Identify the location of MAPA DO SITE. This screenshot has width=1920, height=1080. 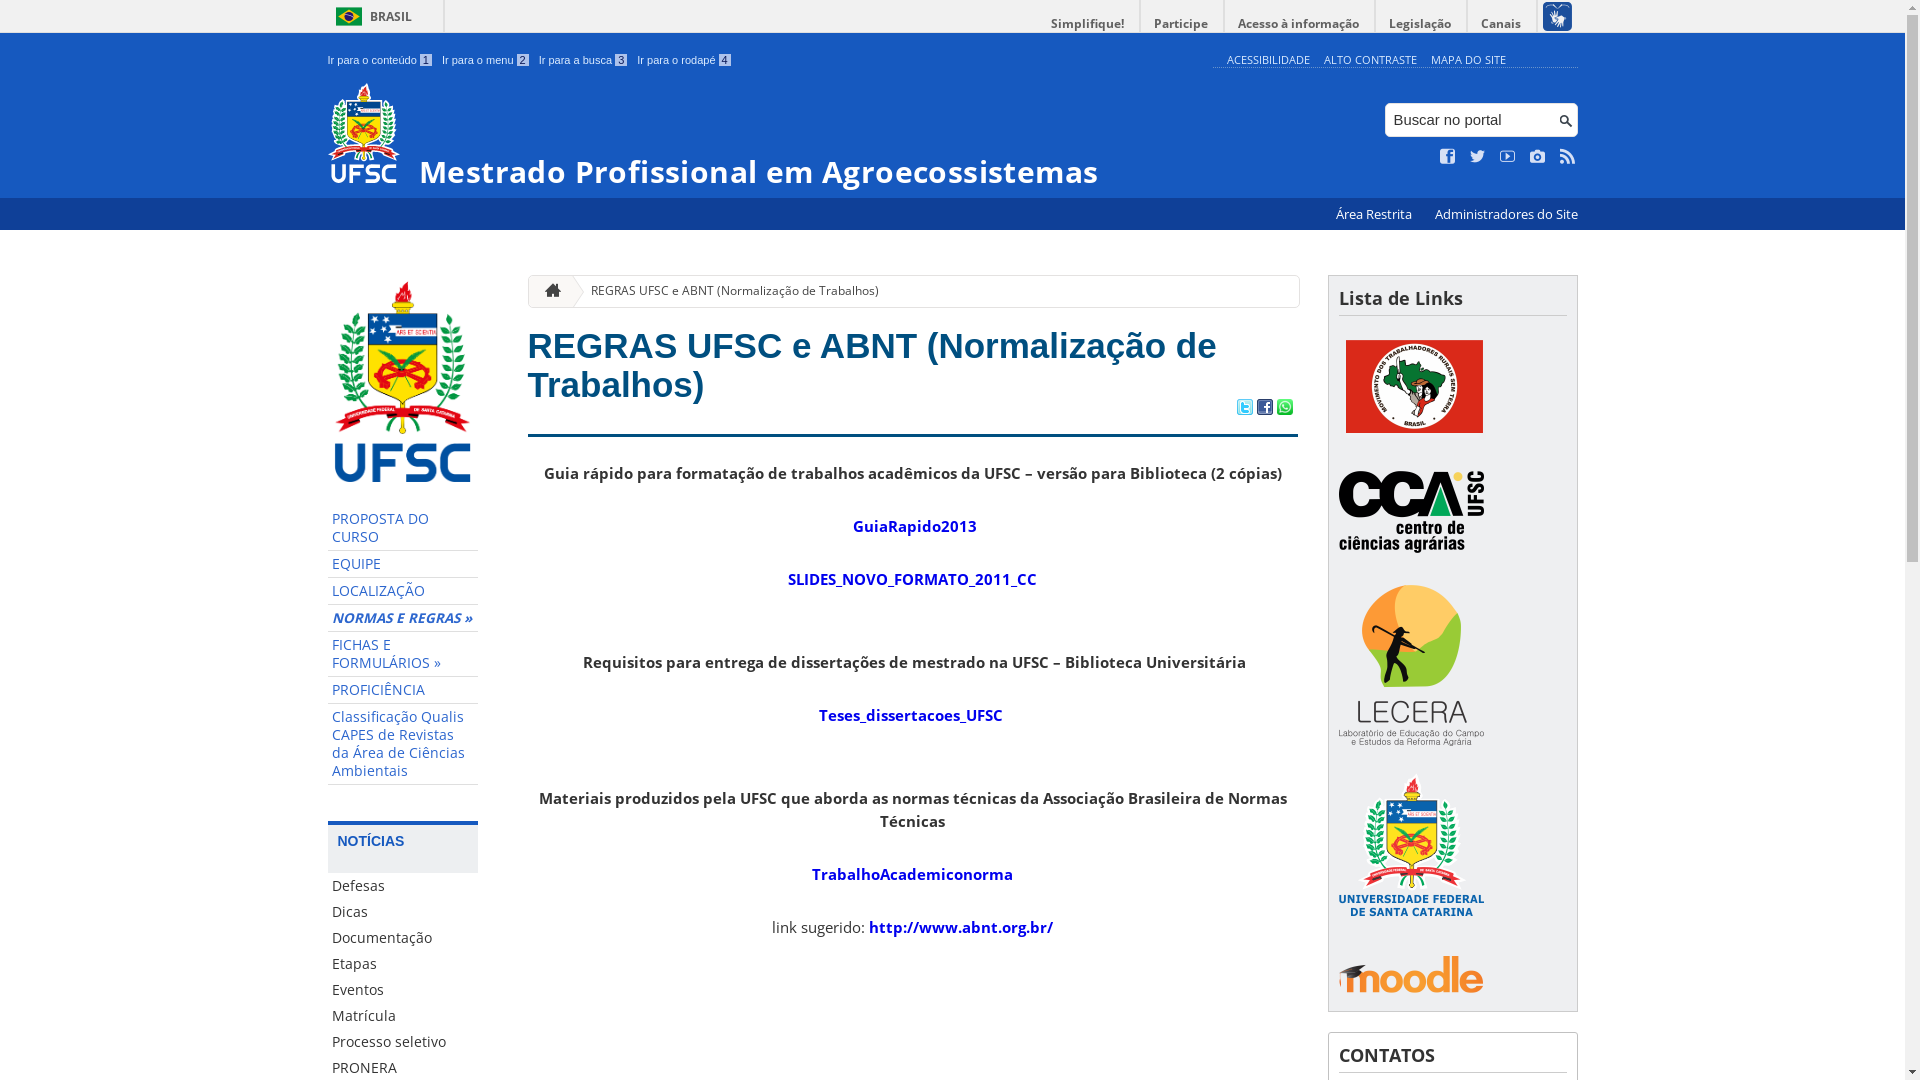
(1468, 60).